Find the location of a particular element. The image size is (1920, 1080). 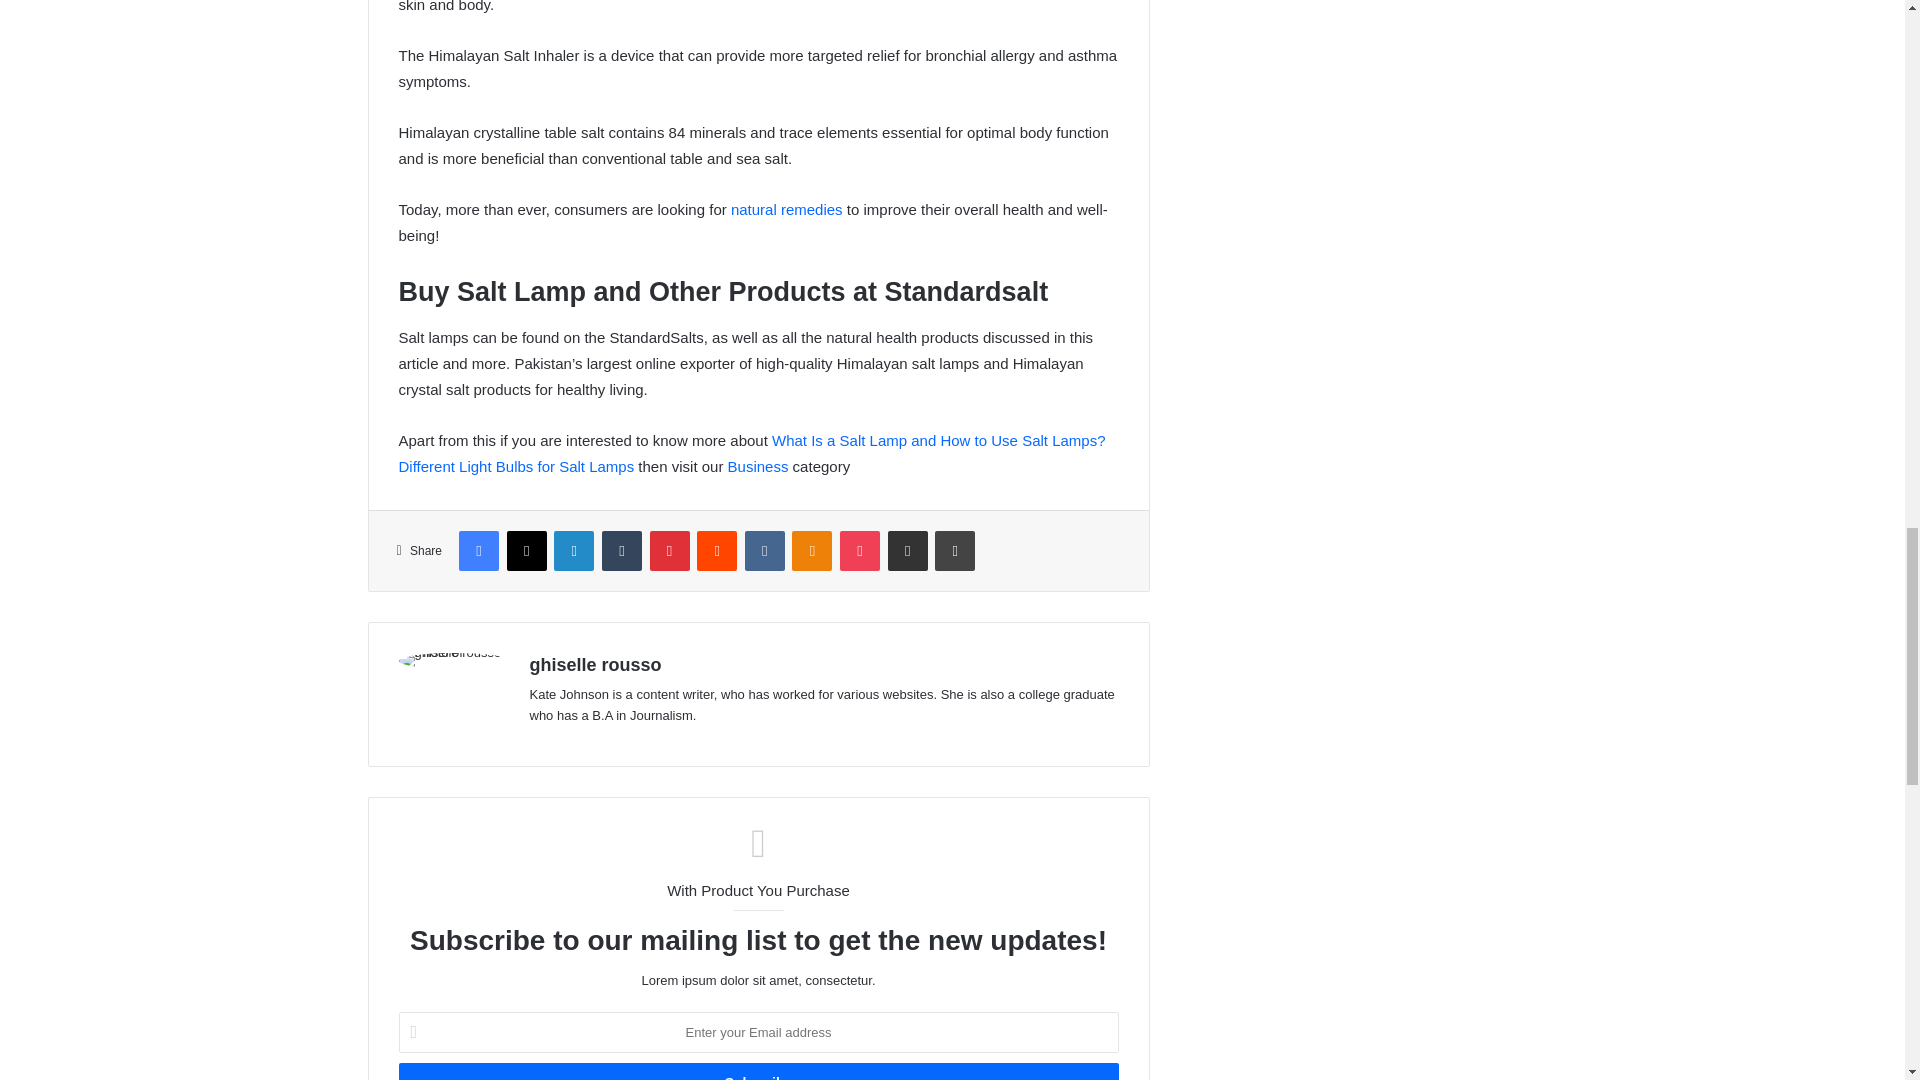

Subscribe is located at coordinates (757, 1071).